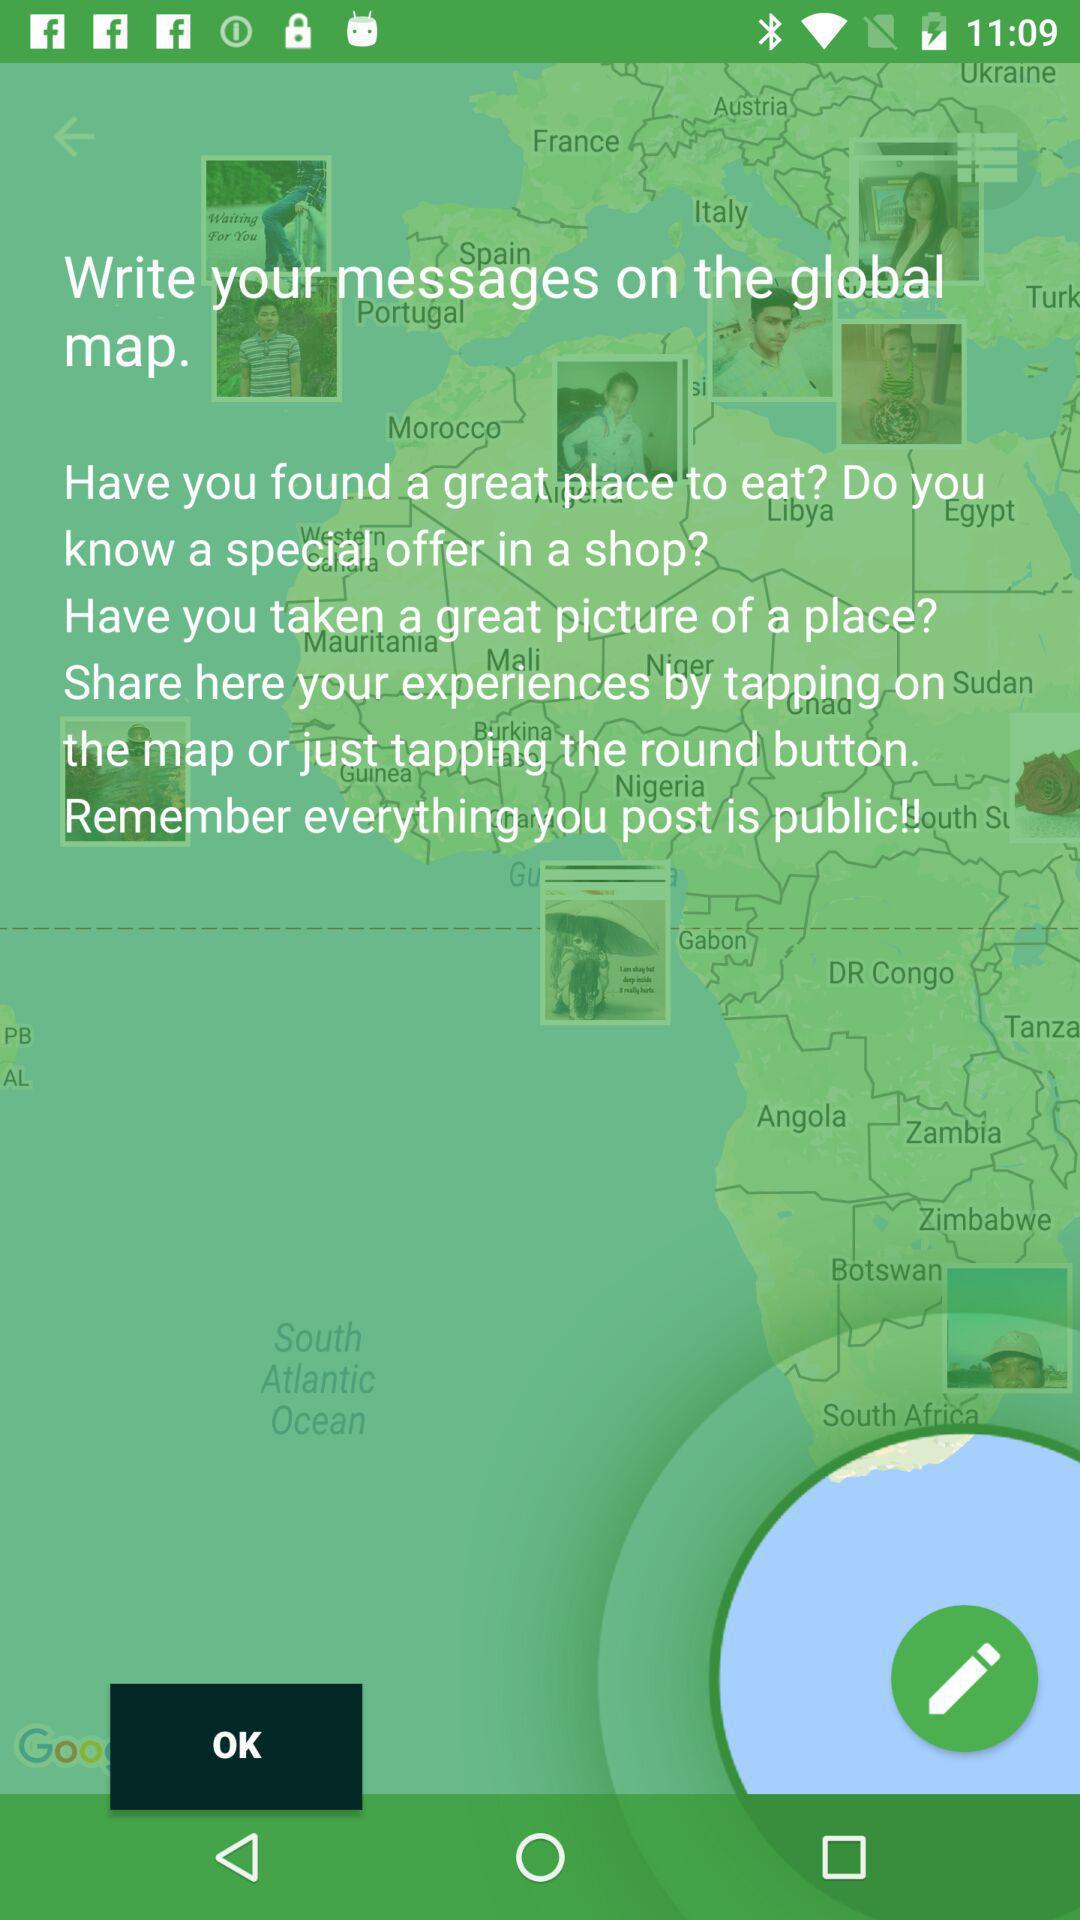 The width and height of the screenshot is (1080, 1920). I want to click on choose icon next to ok item, so click(964, 1678).